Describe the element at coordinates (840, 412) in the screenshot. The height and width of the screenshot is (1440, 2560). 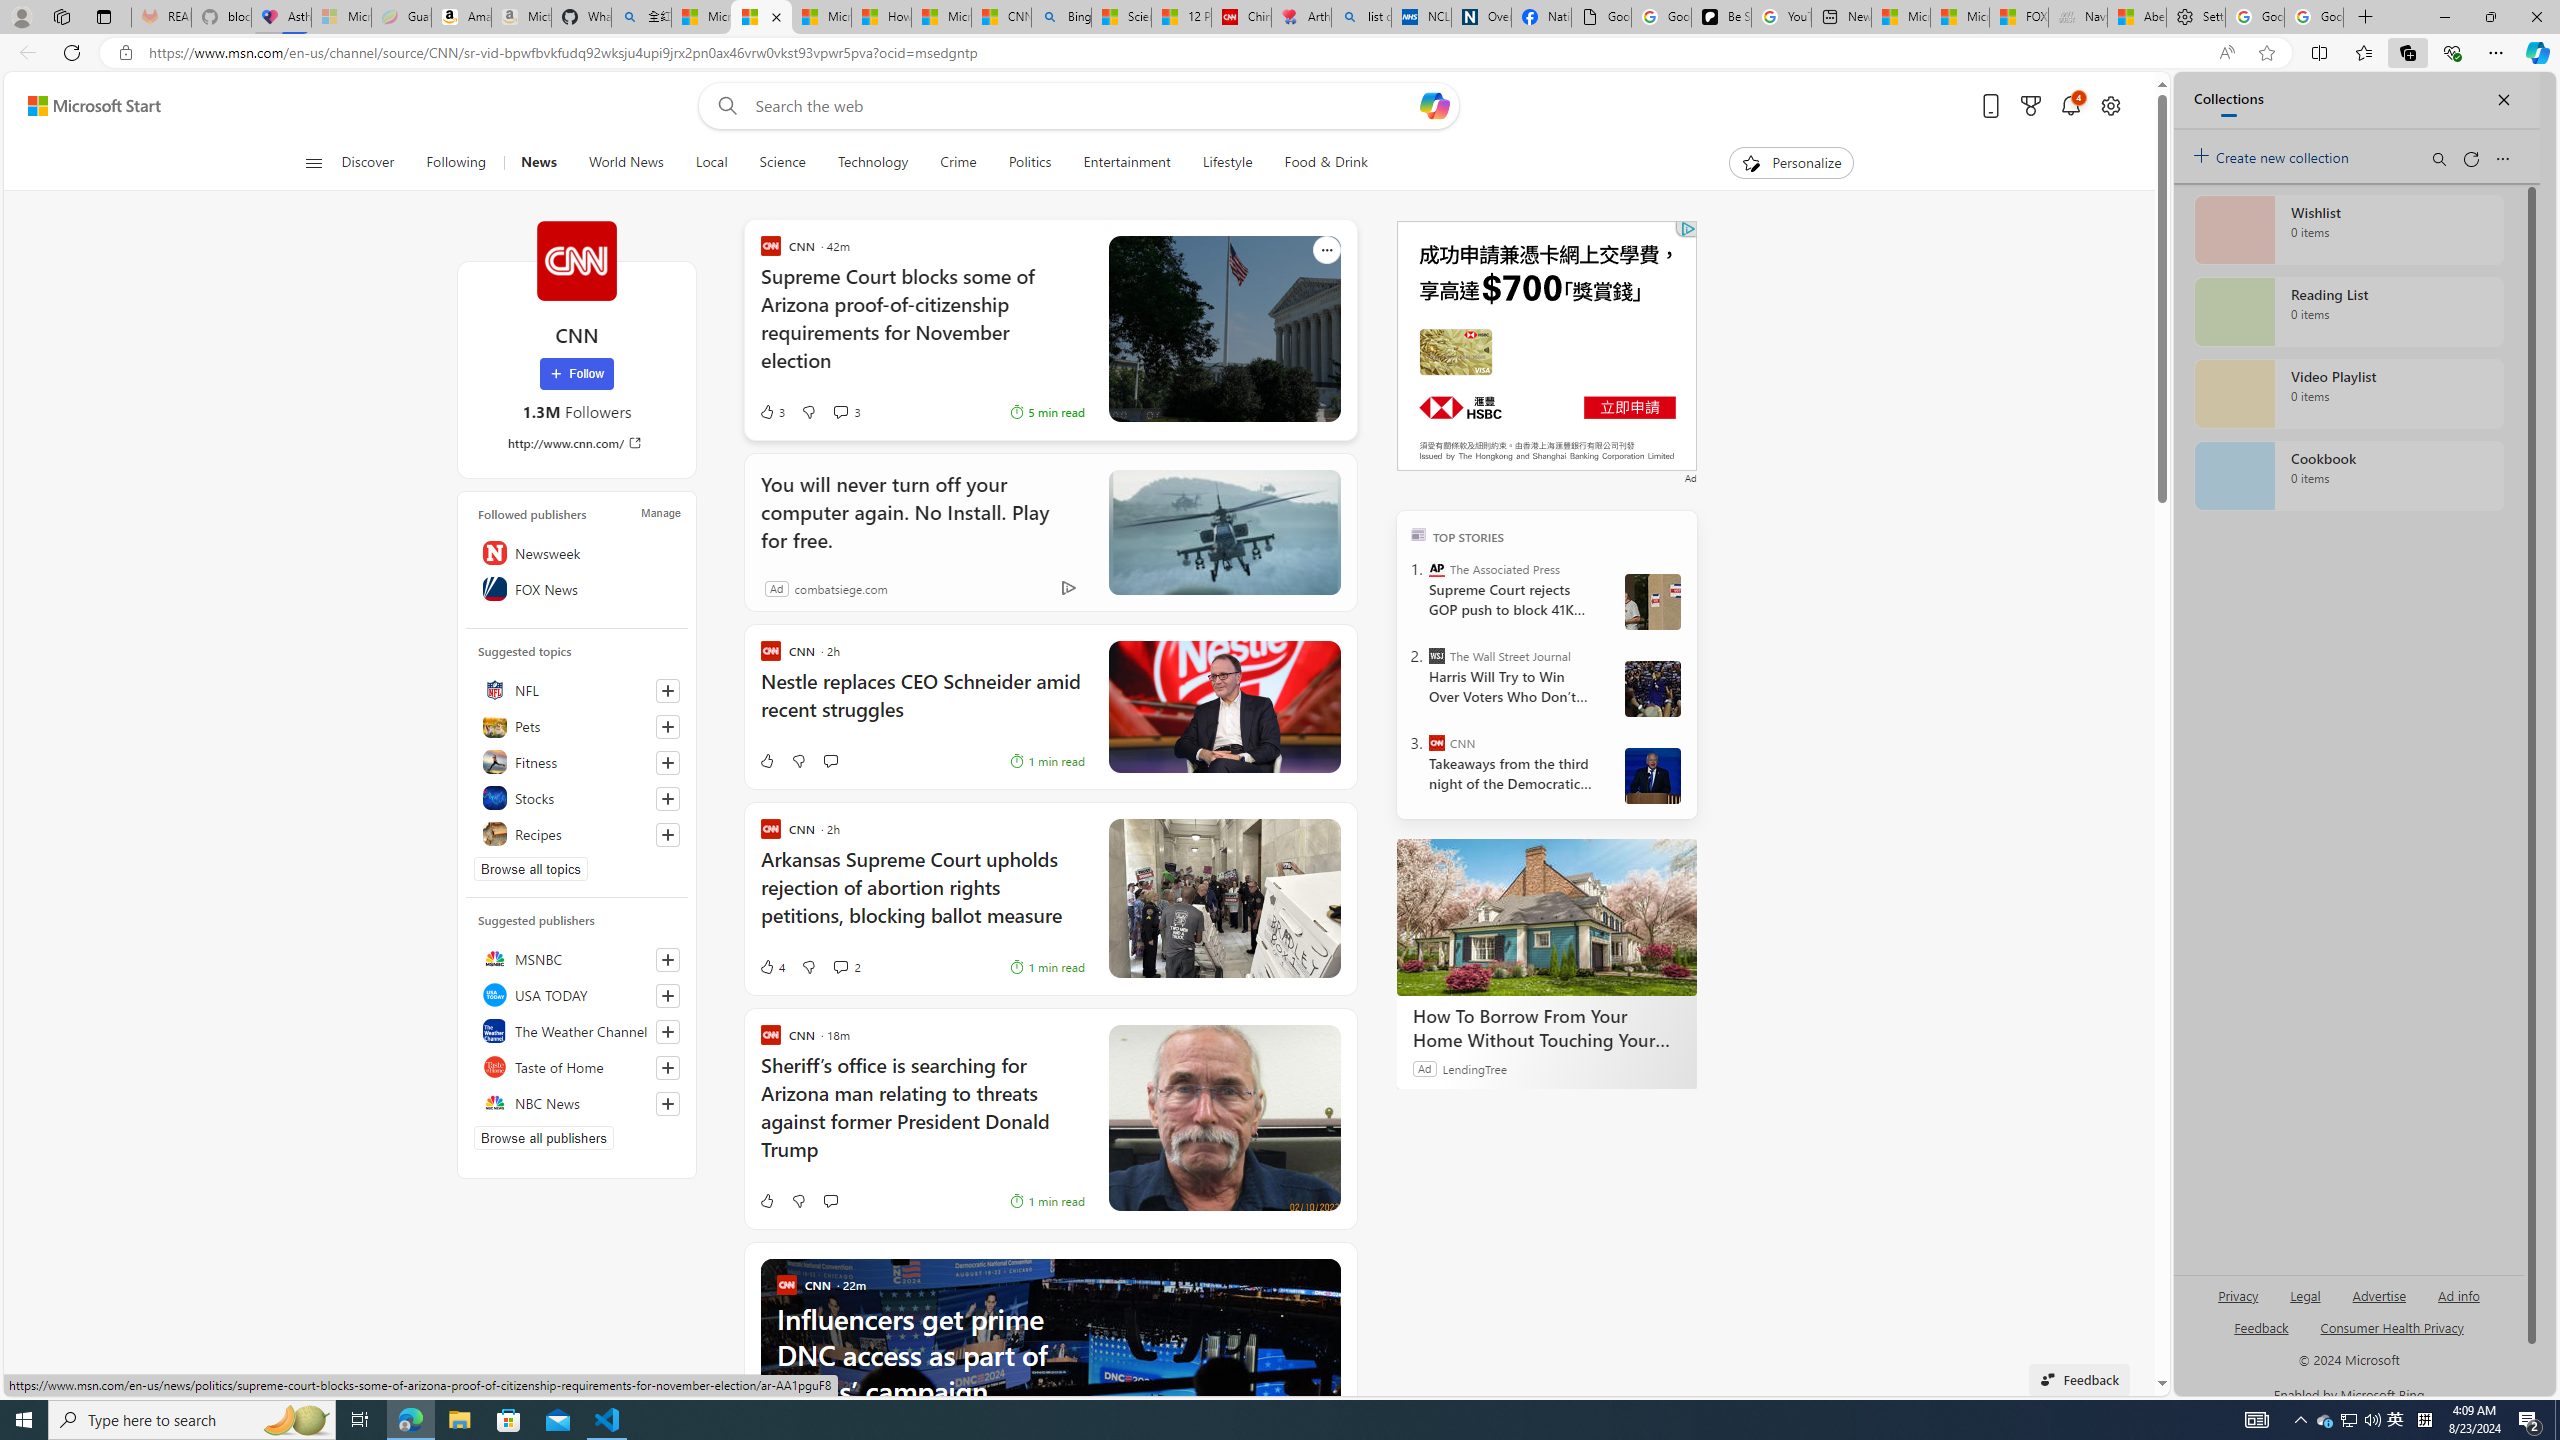
I see `View comments 3 Comment` at that location.